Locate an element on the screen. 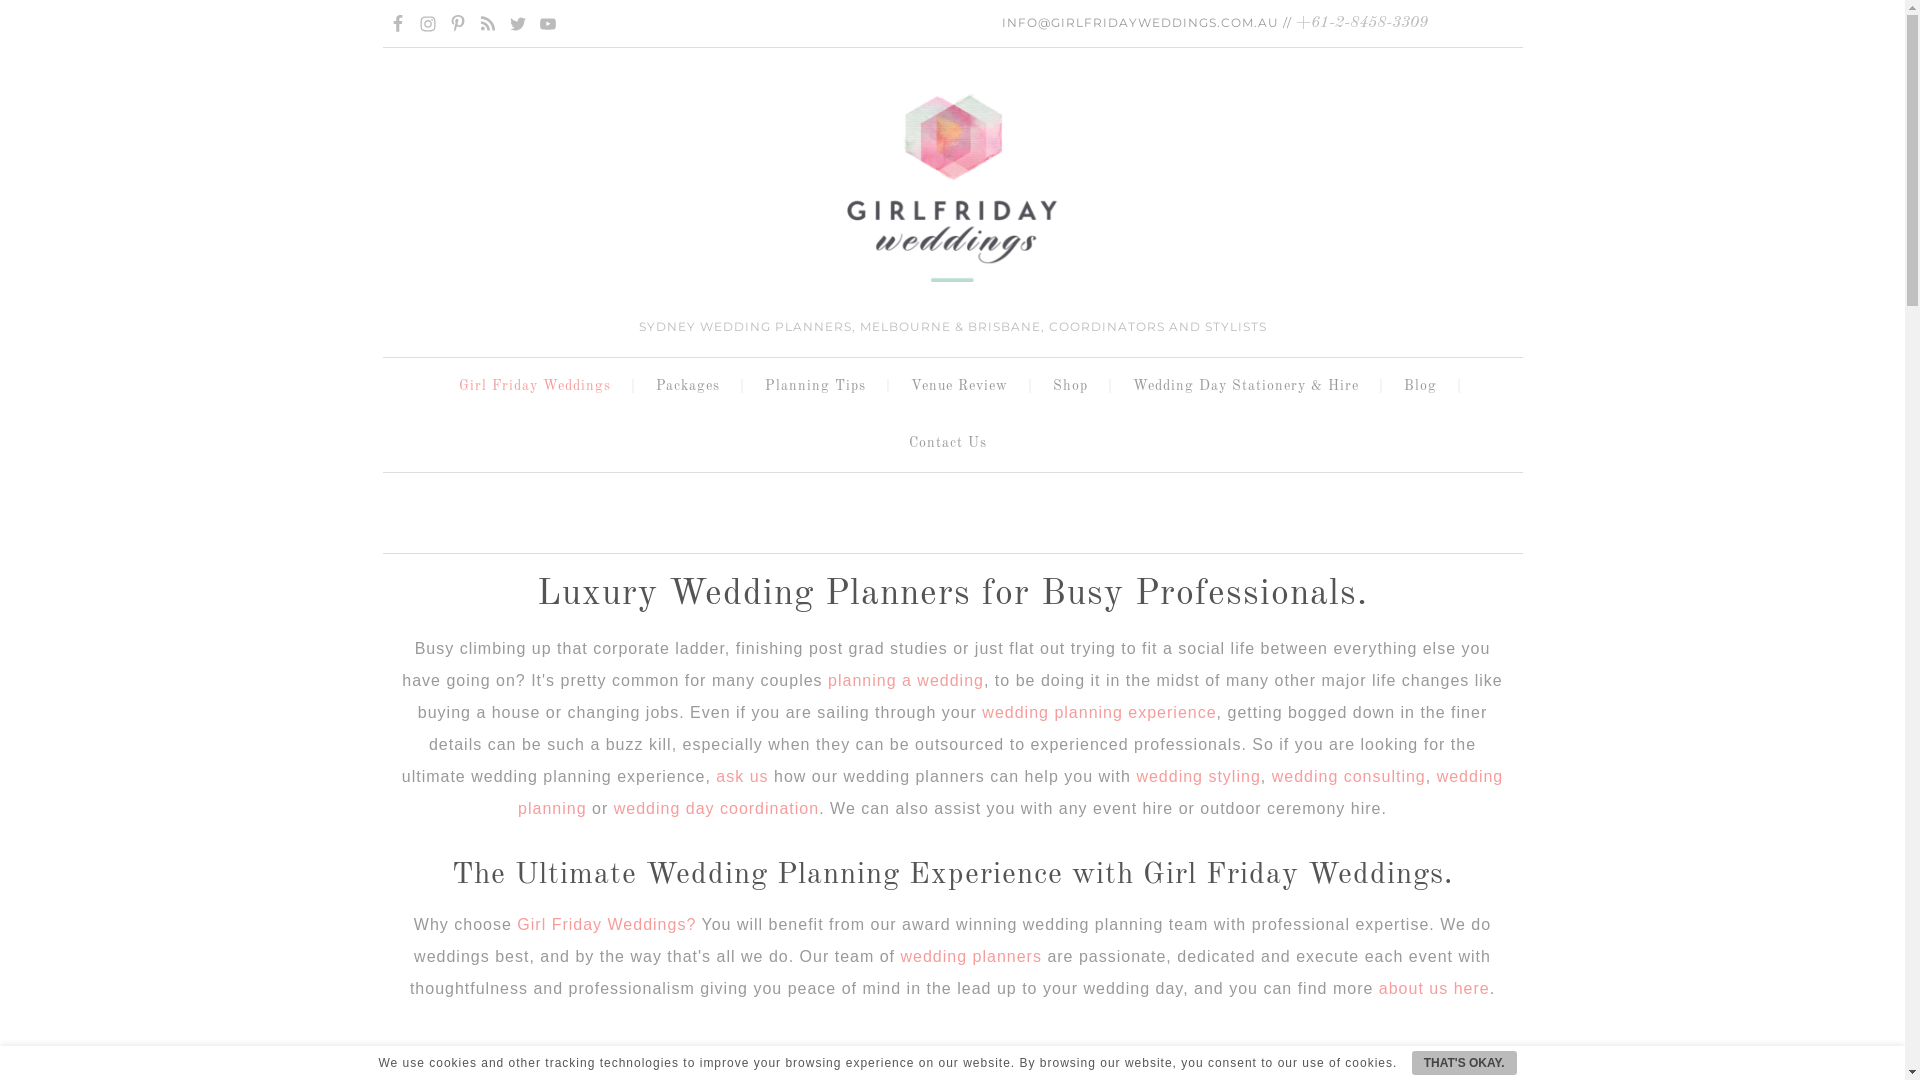 The height and width of the screenshot is (1080, 1920). wedding planning experience is located at coordinates (1099, 712).